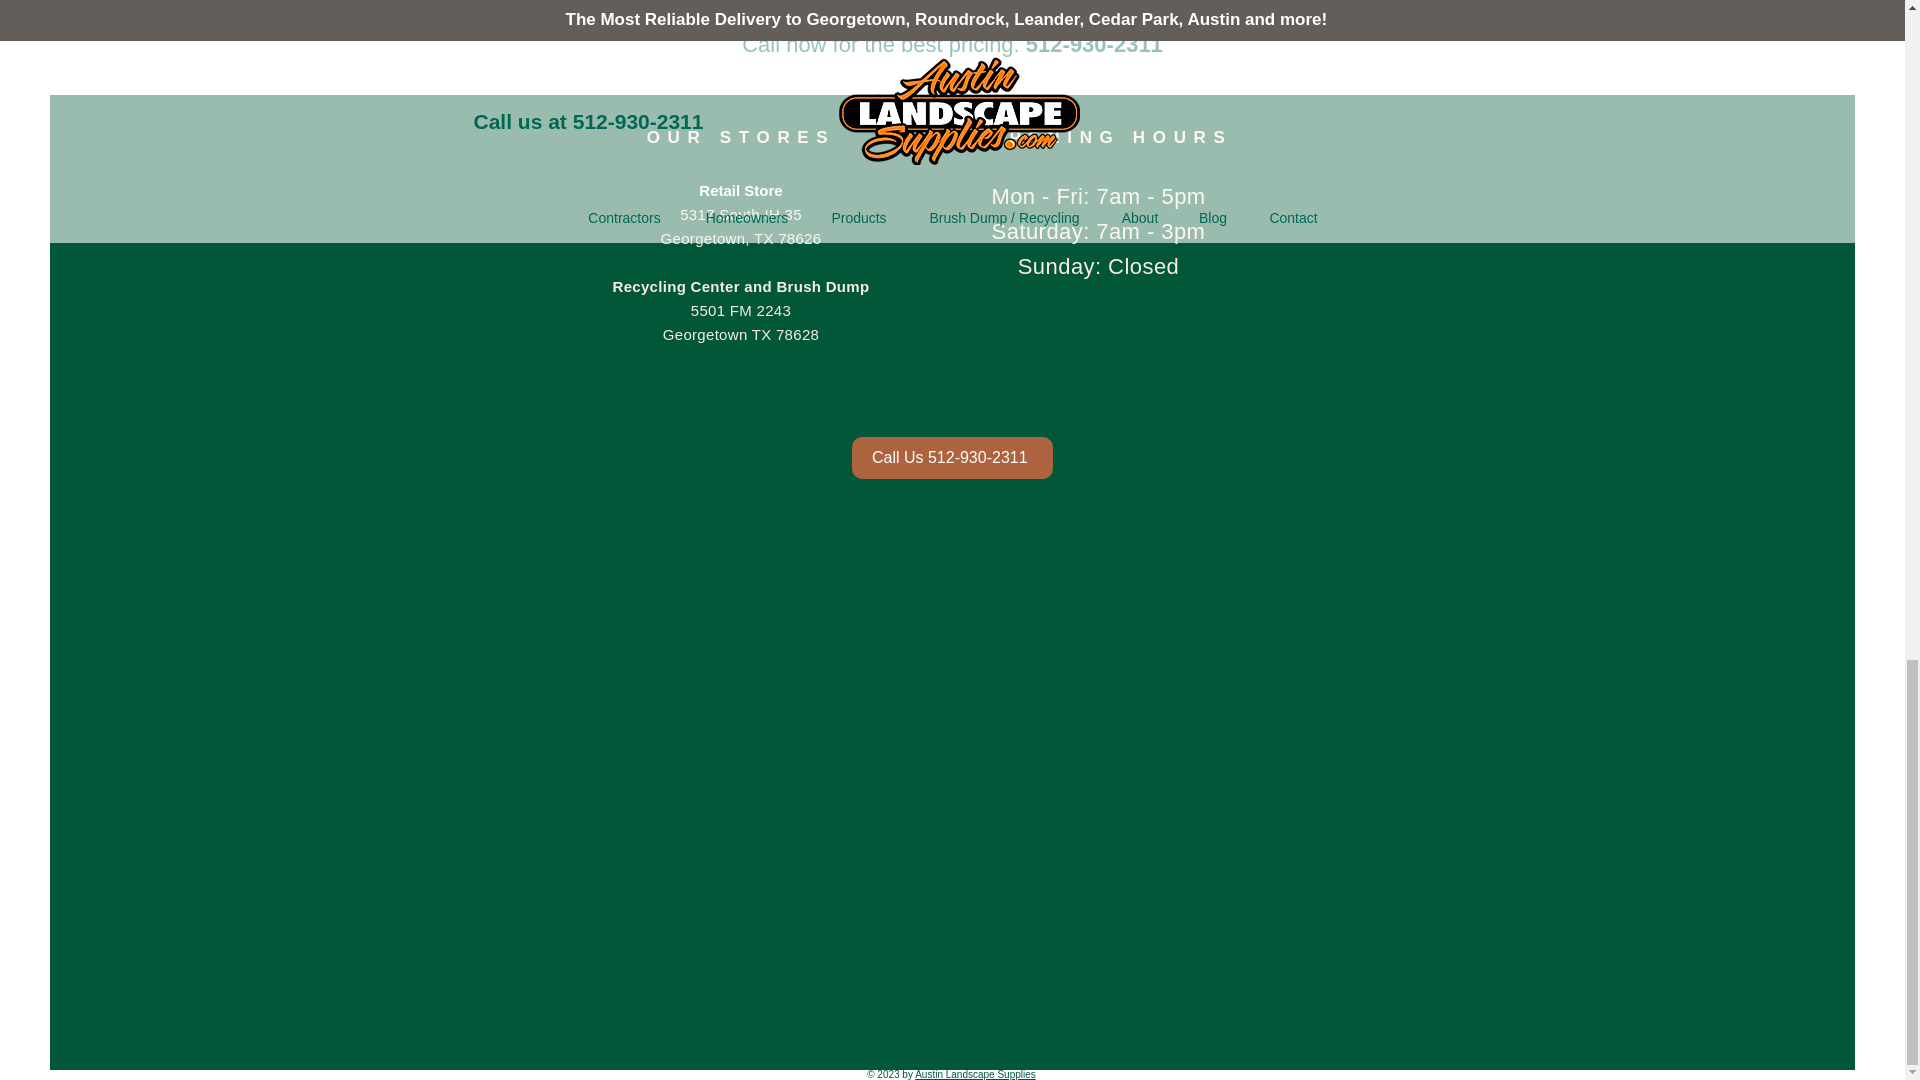 The height and width of the screenshot is (1080, 1920). I want to click on Call Us 512-930-2311, so click(952, 458).